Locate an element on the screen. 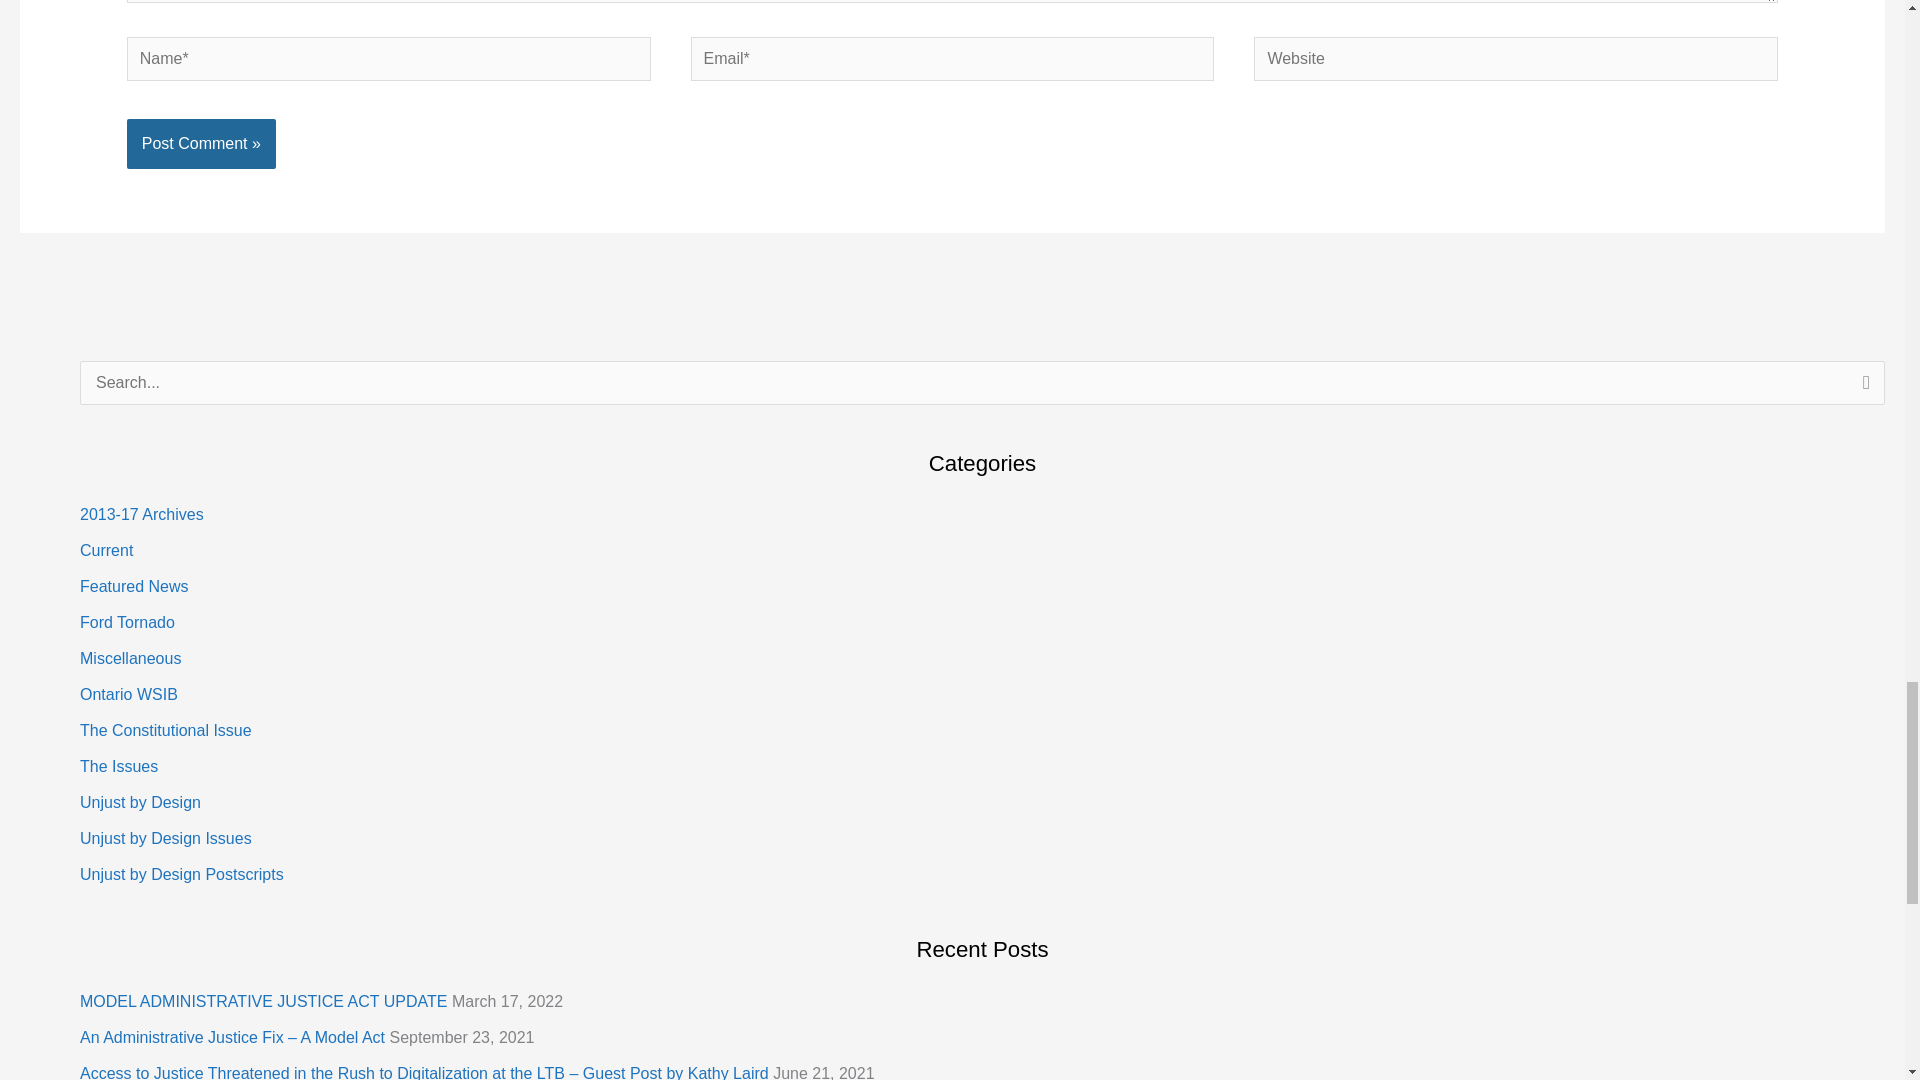 The image size is (1920, 1080). Featured News is located at coordinates (134, 586).